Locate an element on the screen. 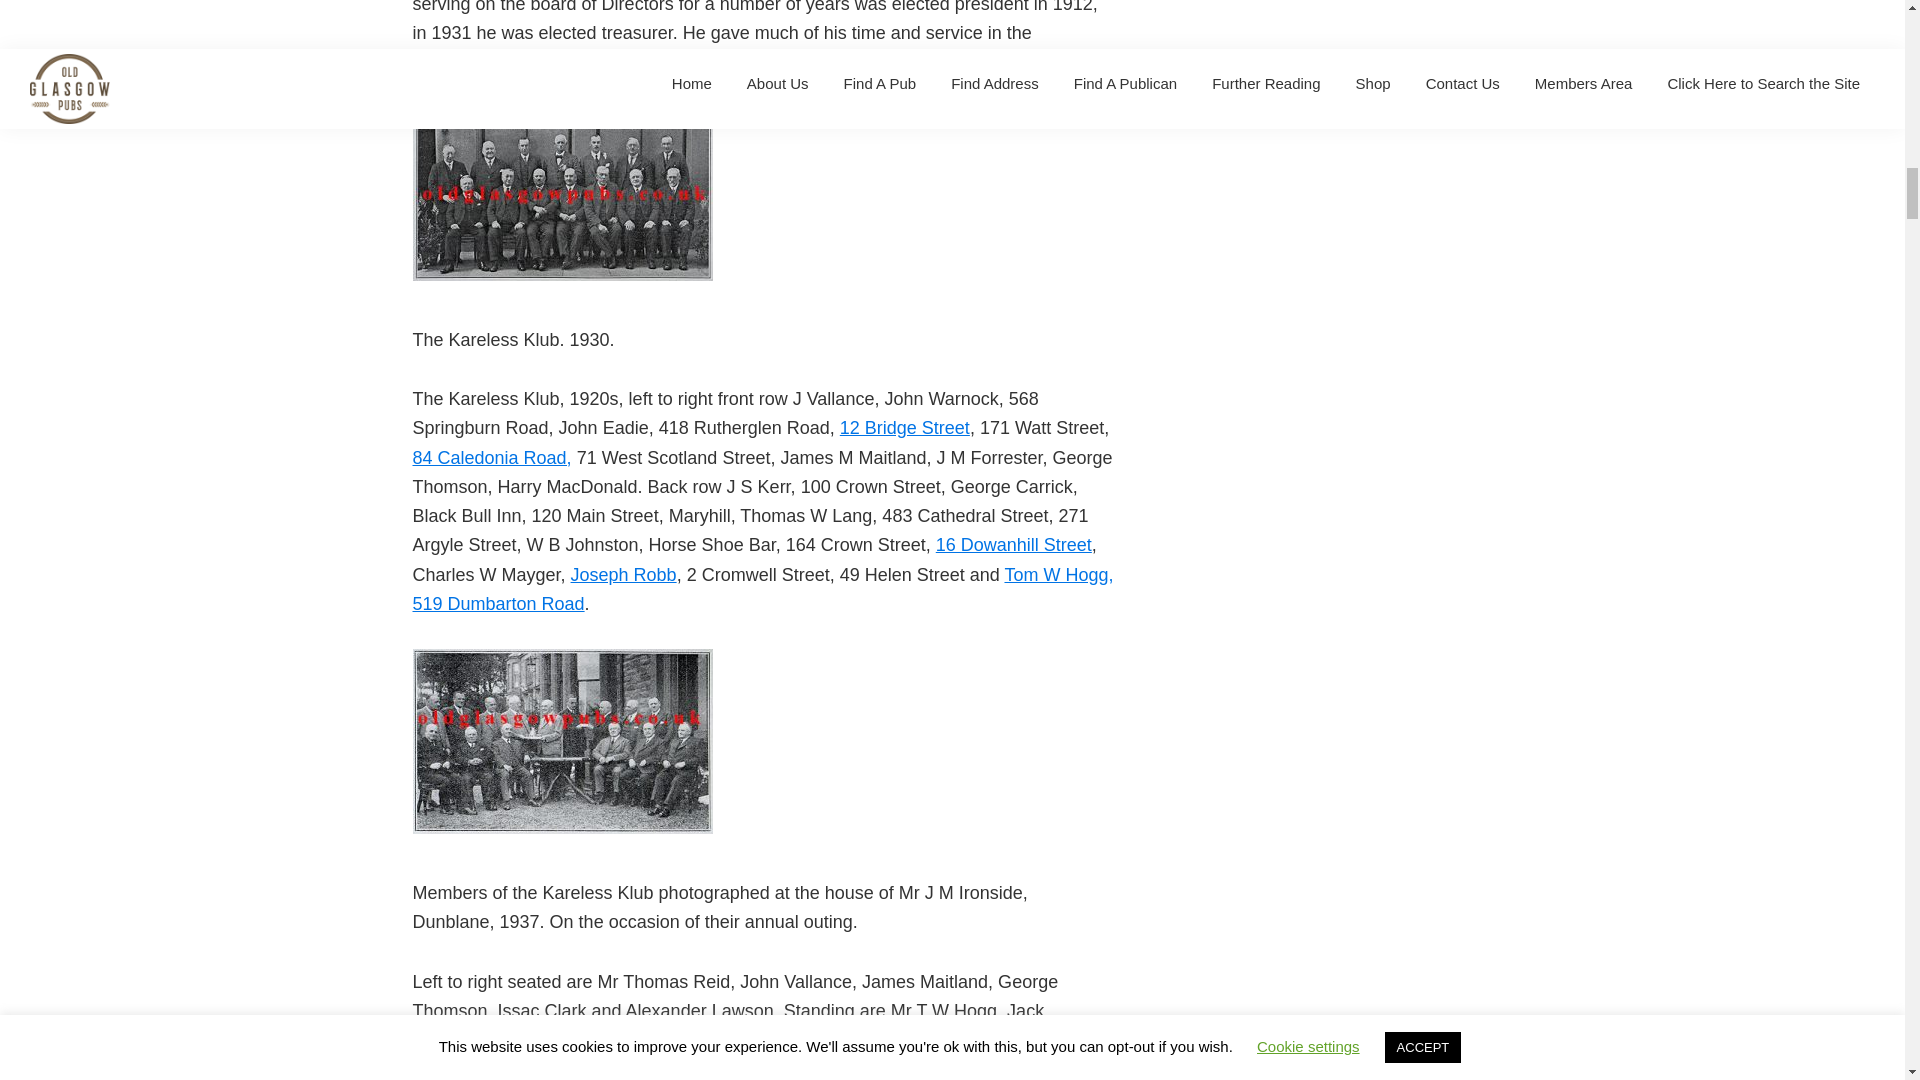  84 Caledonia Road, is located at coordinates (491, 458).